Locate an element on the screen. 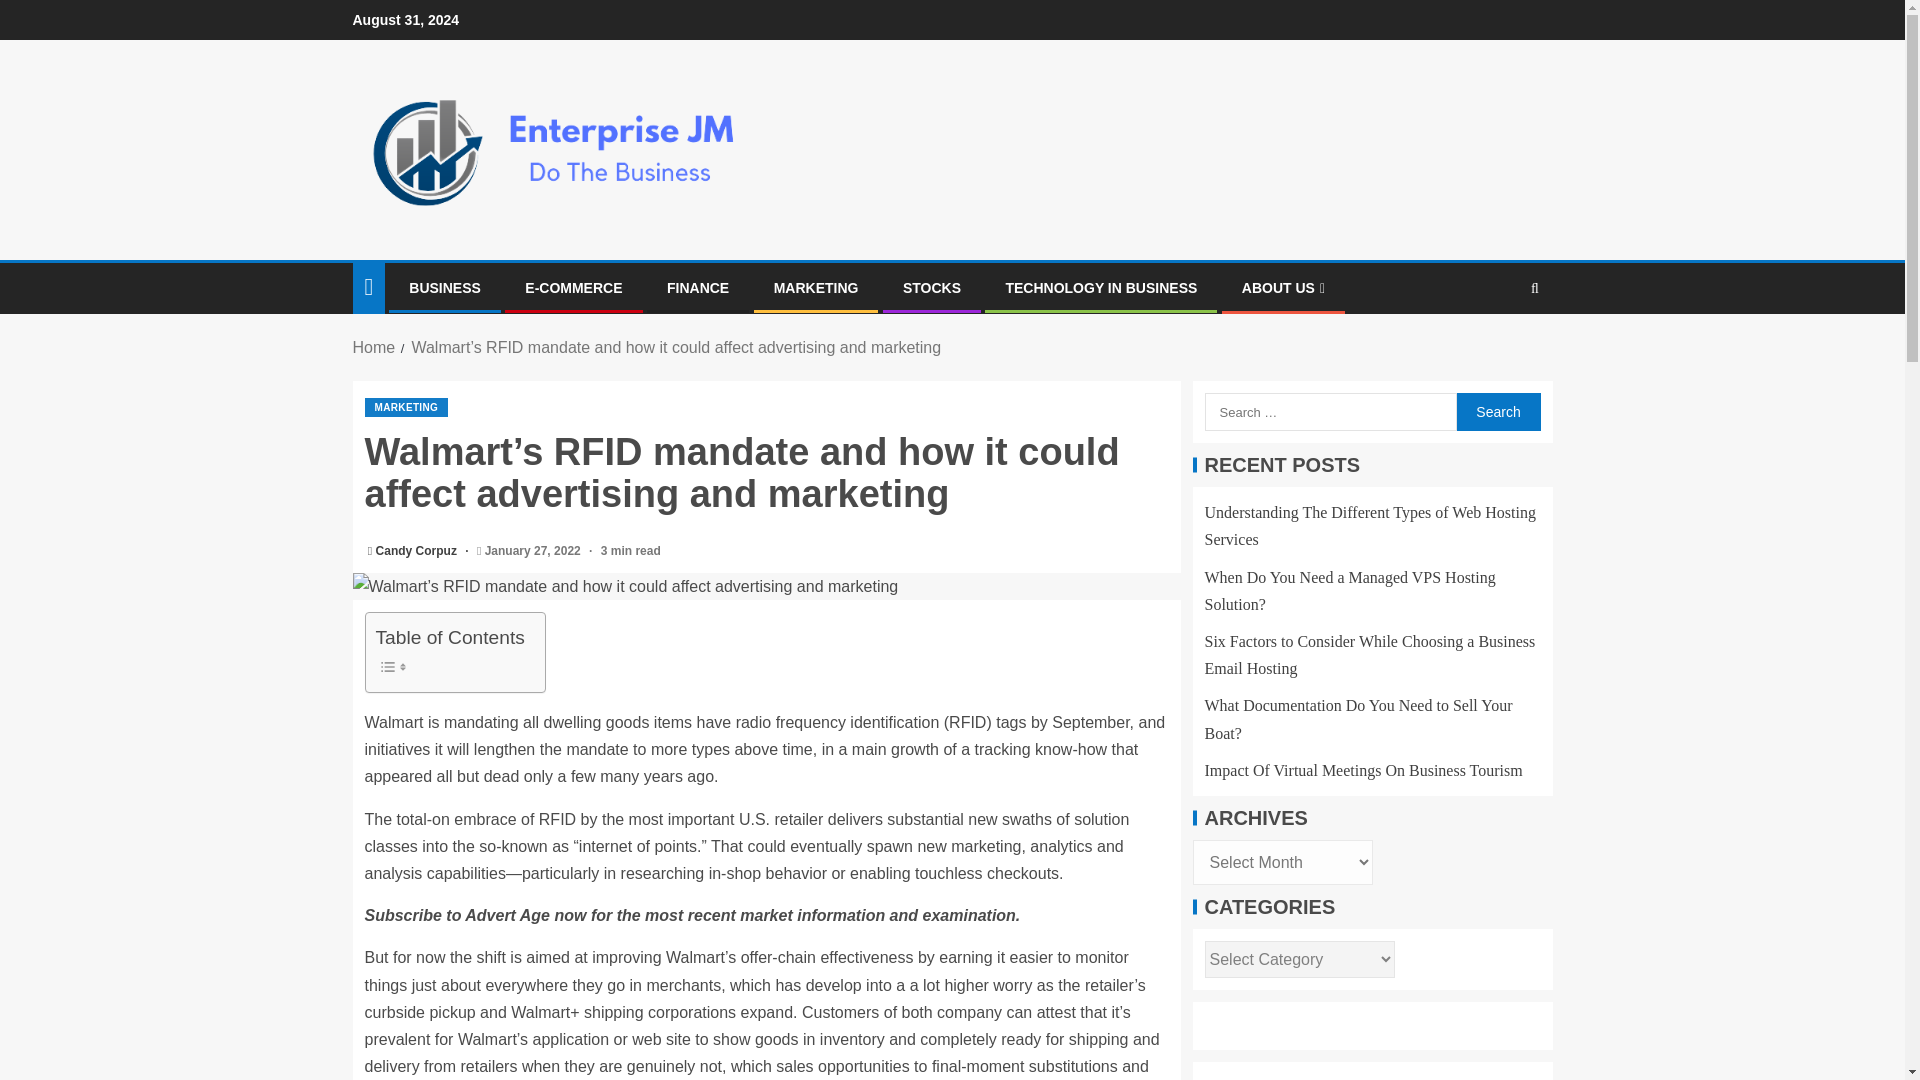 Image resolution: width=1920 pixels, height=1080 pixels. TECHNOLOGY IN BUSINESS is located at coordinates (1100, 287).